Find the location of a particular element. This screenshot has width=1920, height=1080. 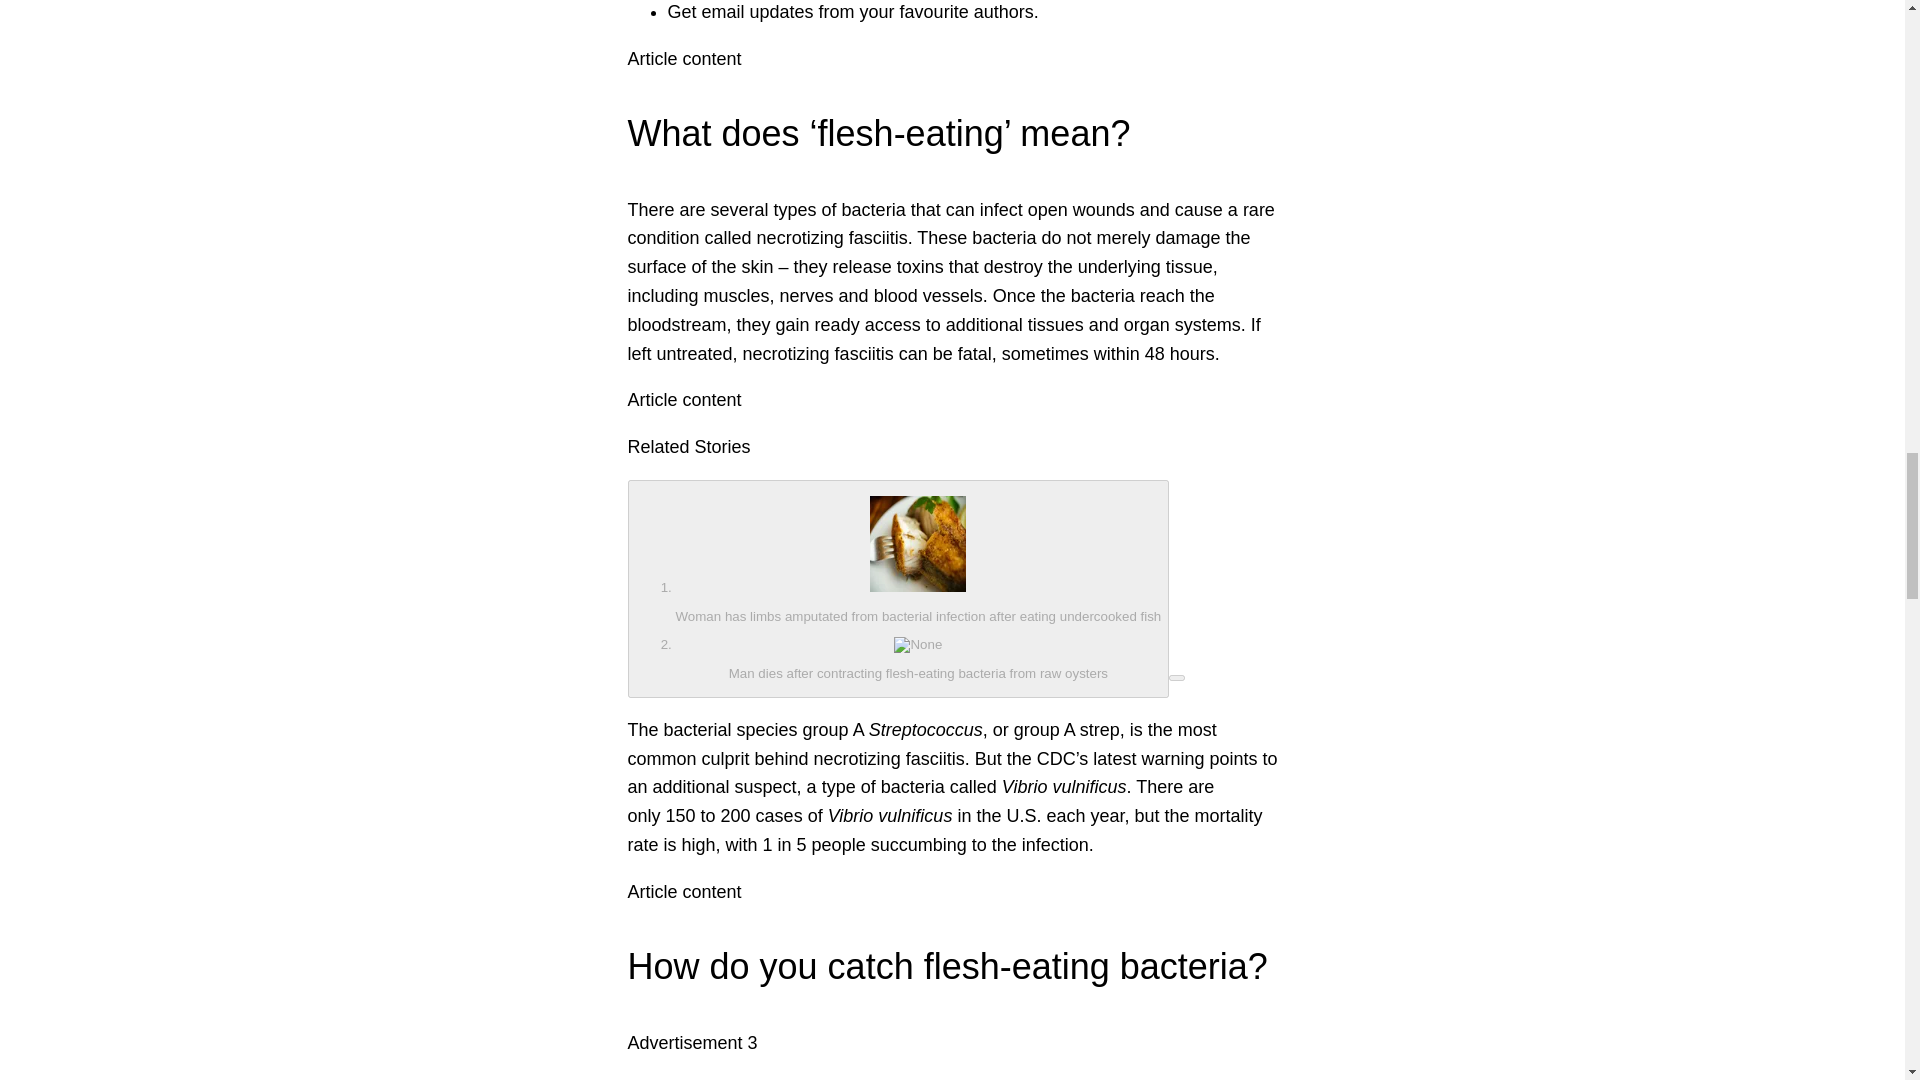

previous is located at coordinates (898, 588).